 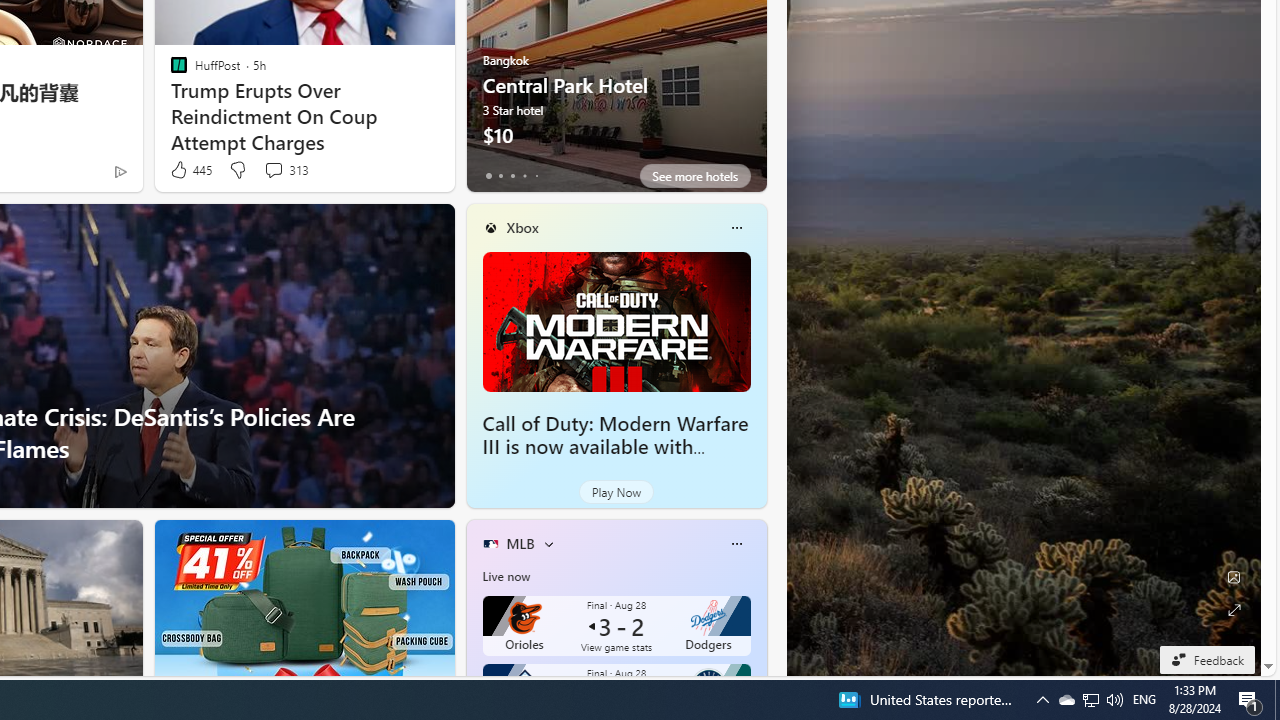 I want to click on More interests, so click(x=548, y=544).